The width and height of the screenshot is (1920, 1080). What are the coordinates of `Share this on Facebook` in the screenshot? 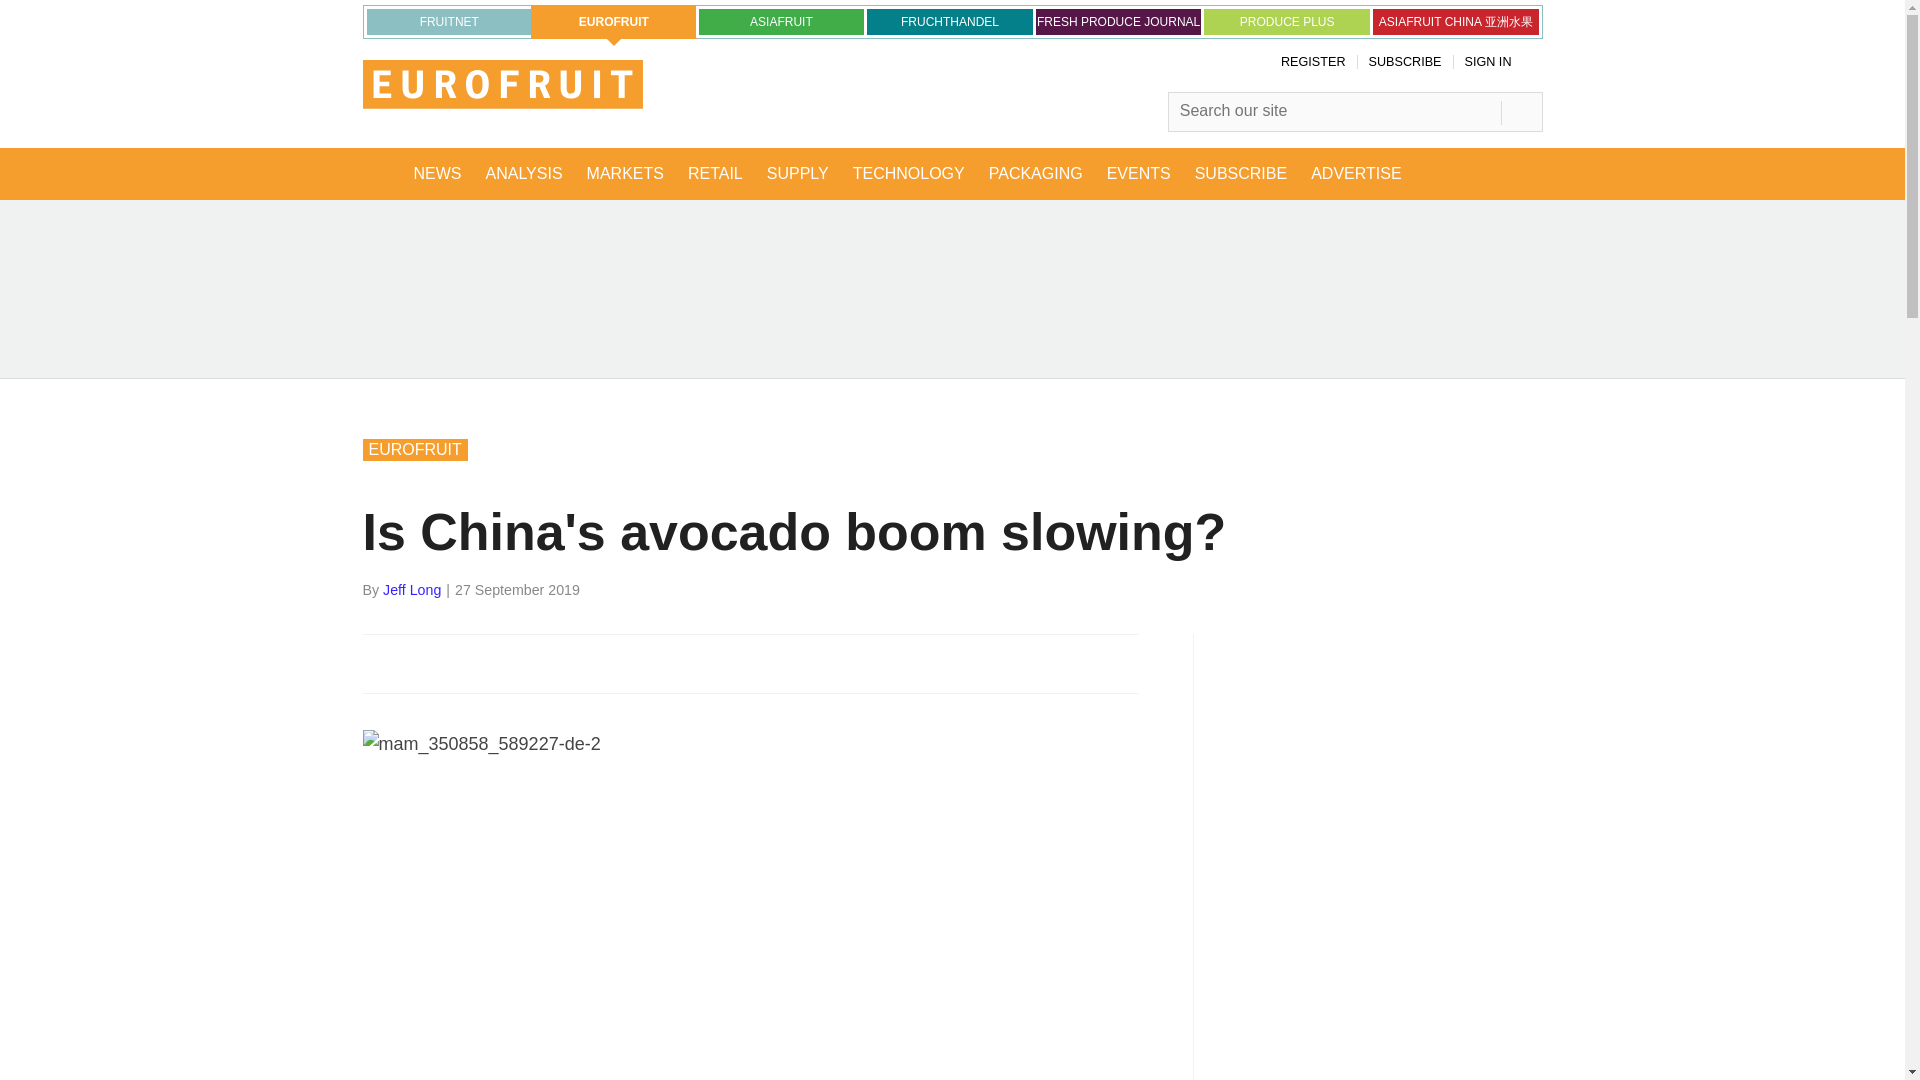 It's located at (380, 662).